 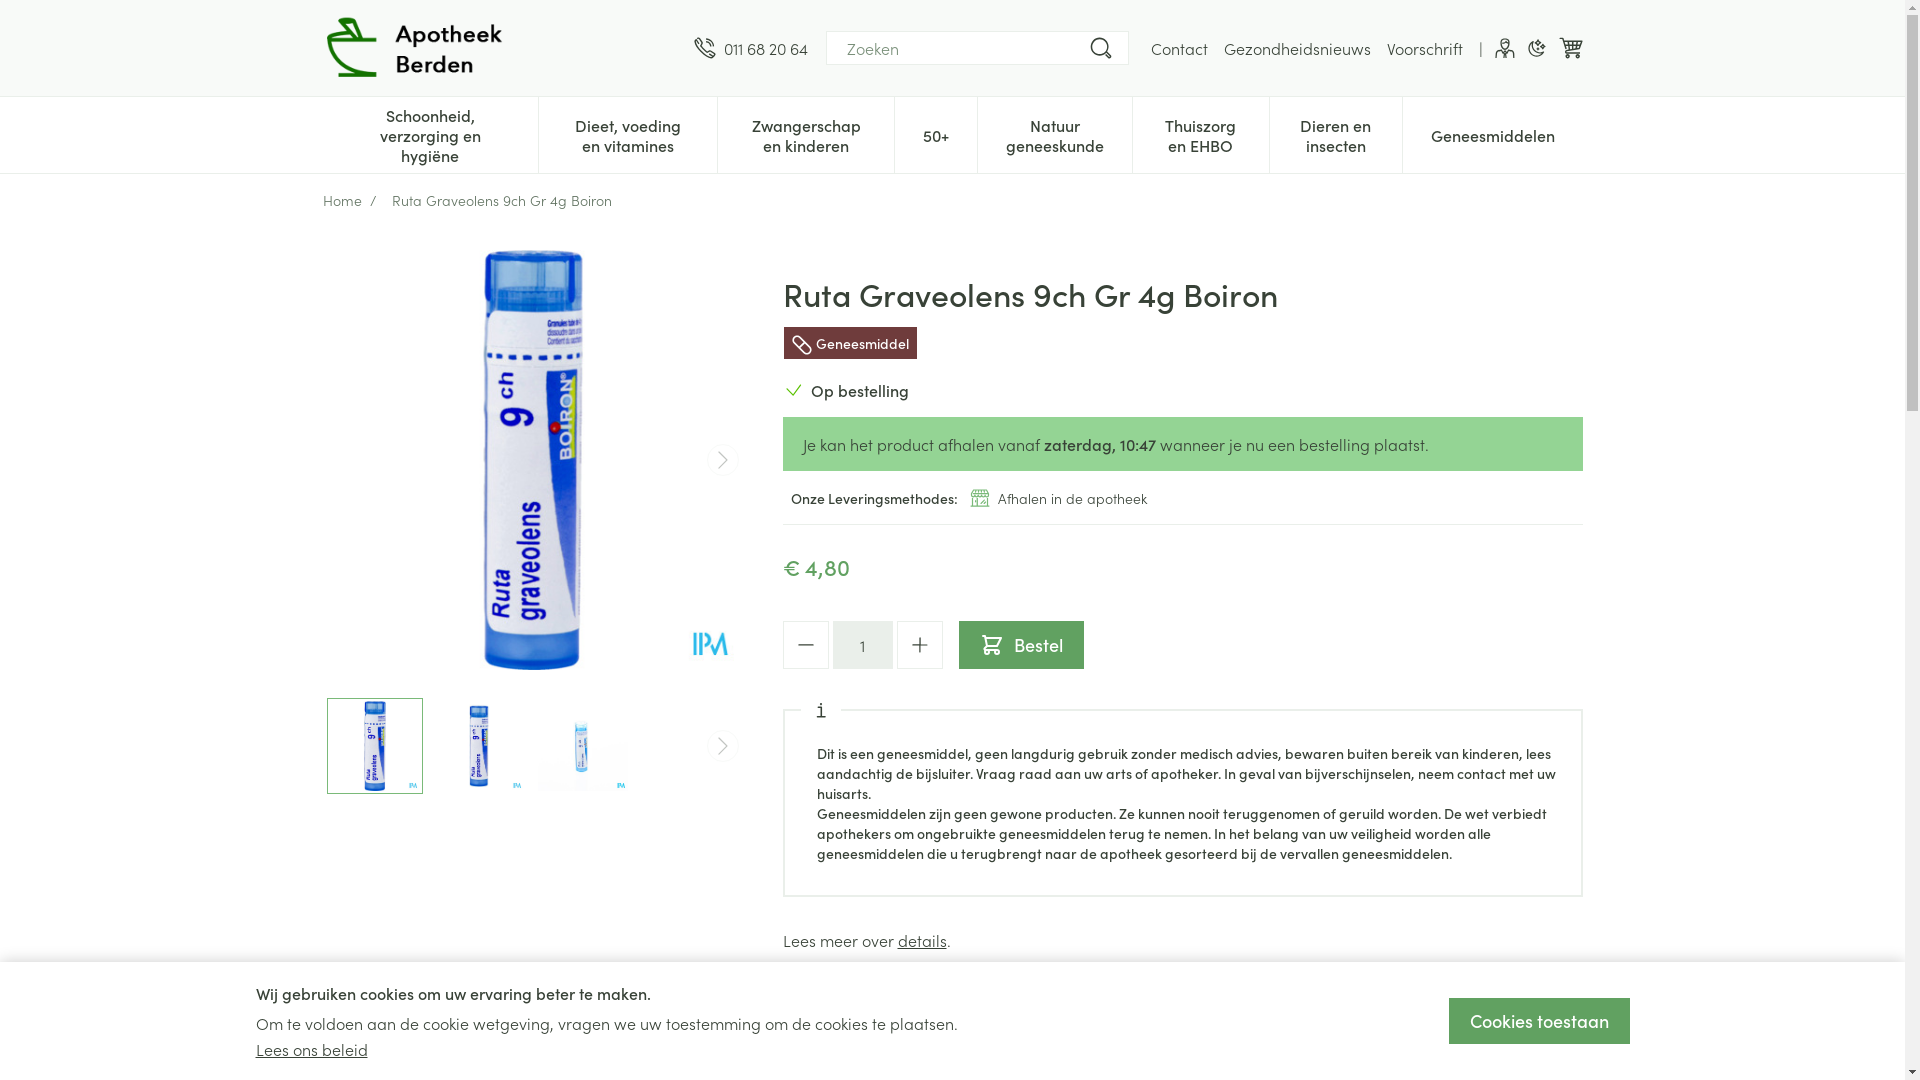 I want to click on Natuur geneeskunde, so click(x=1055, y=133).